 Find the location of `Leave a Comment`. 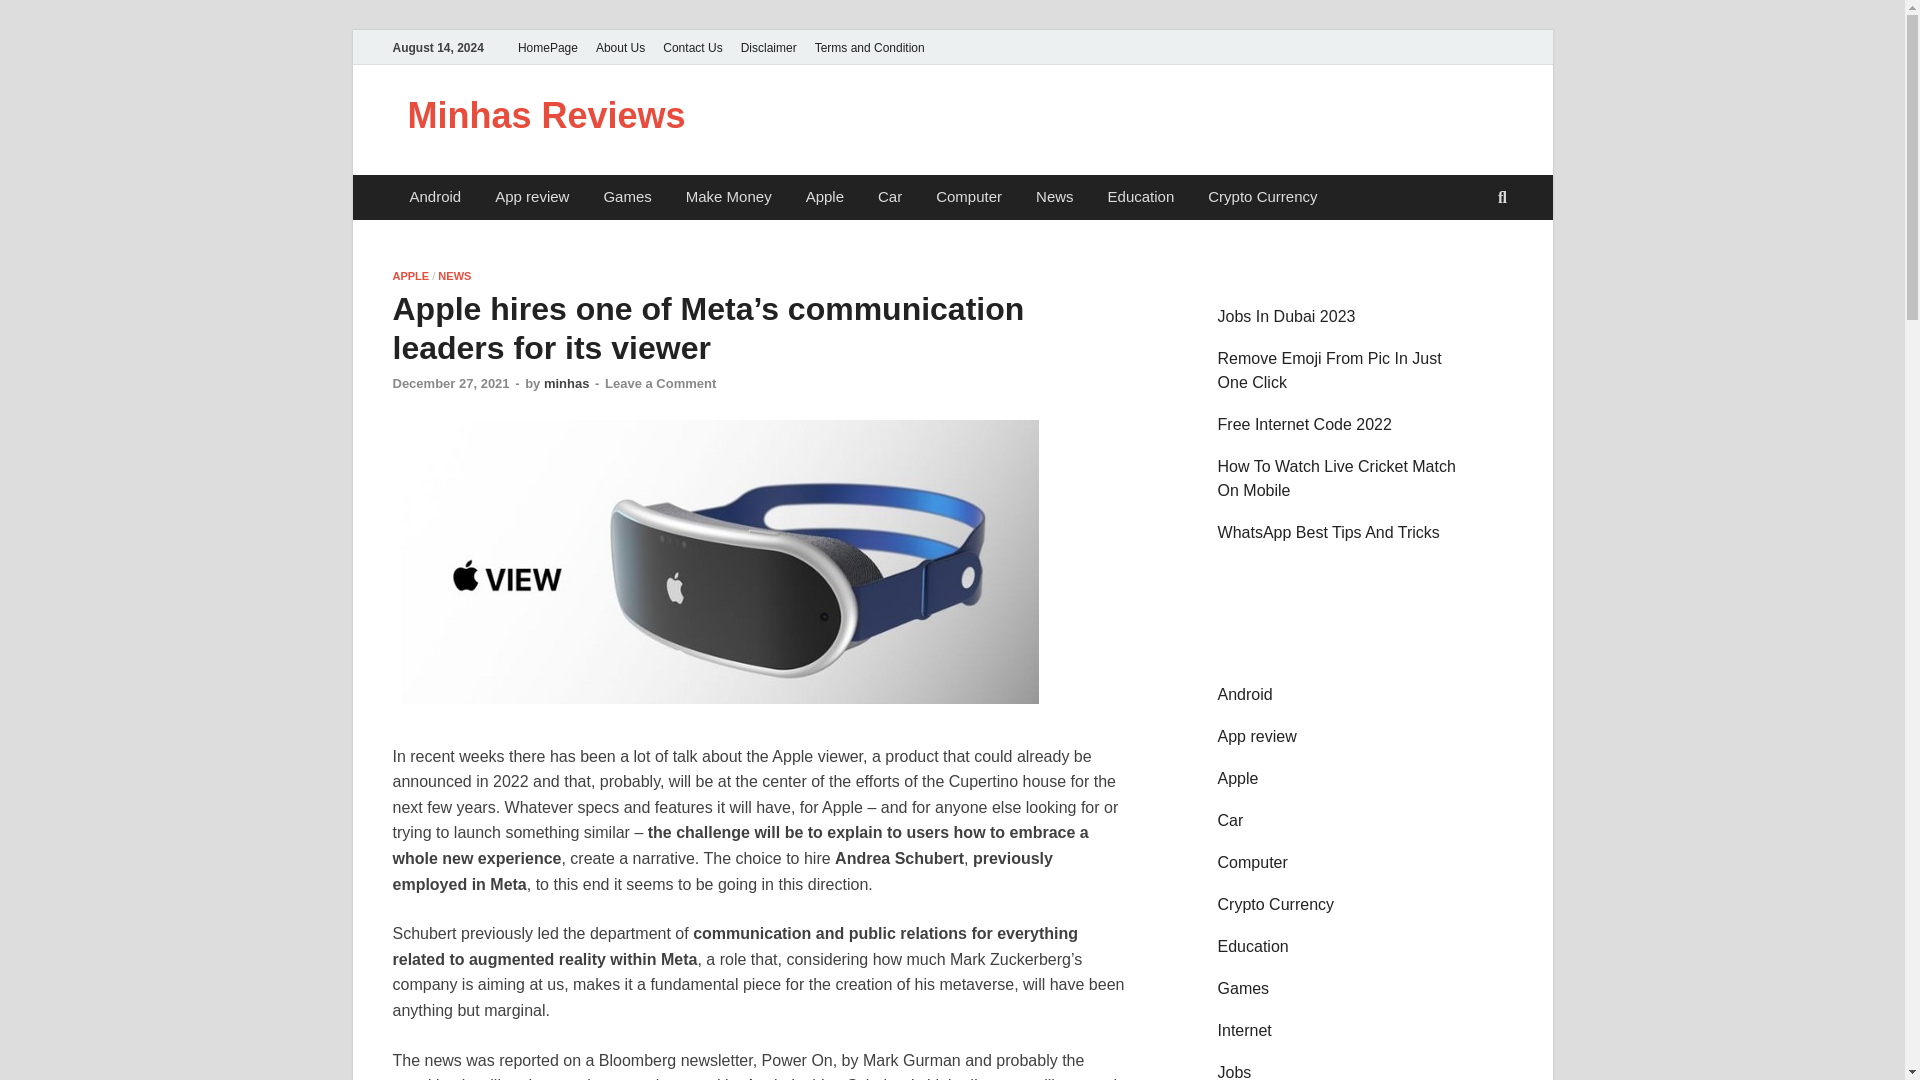

Leave a Comment is located at coordinates (660, 382).